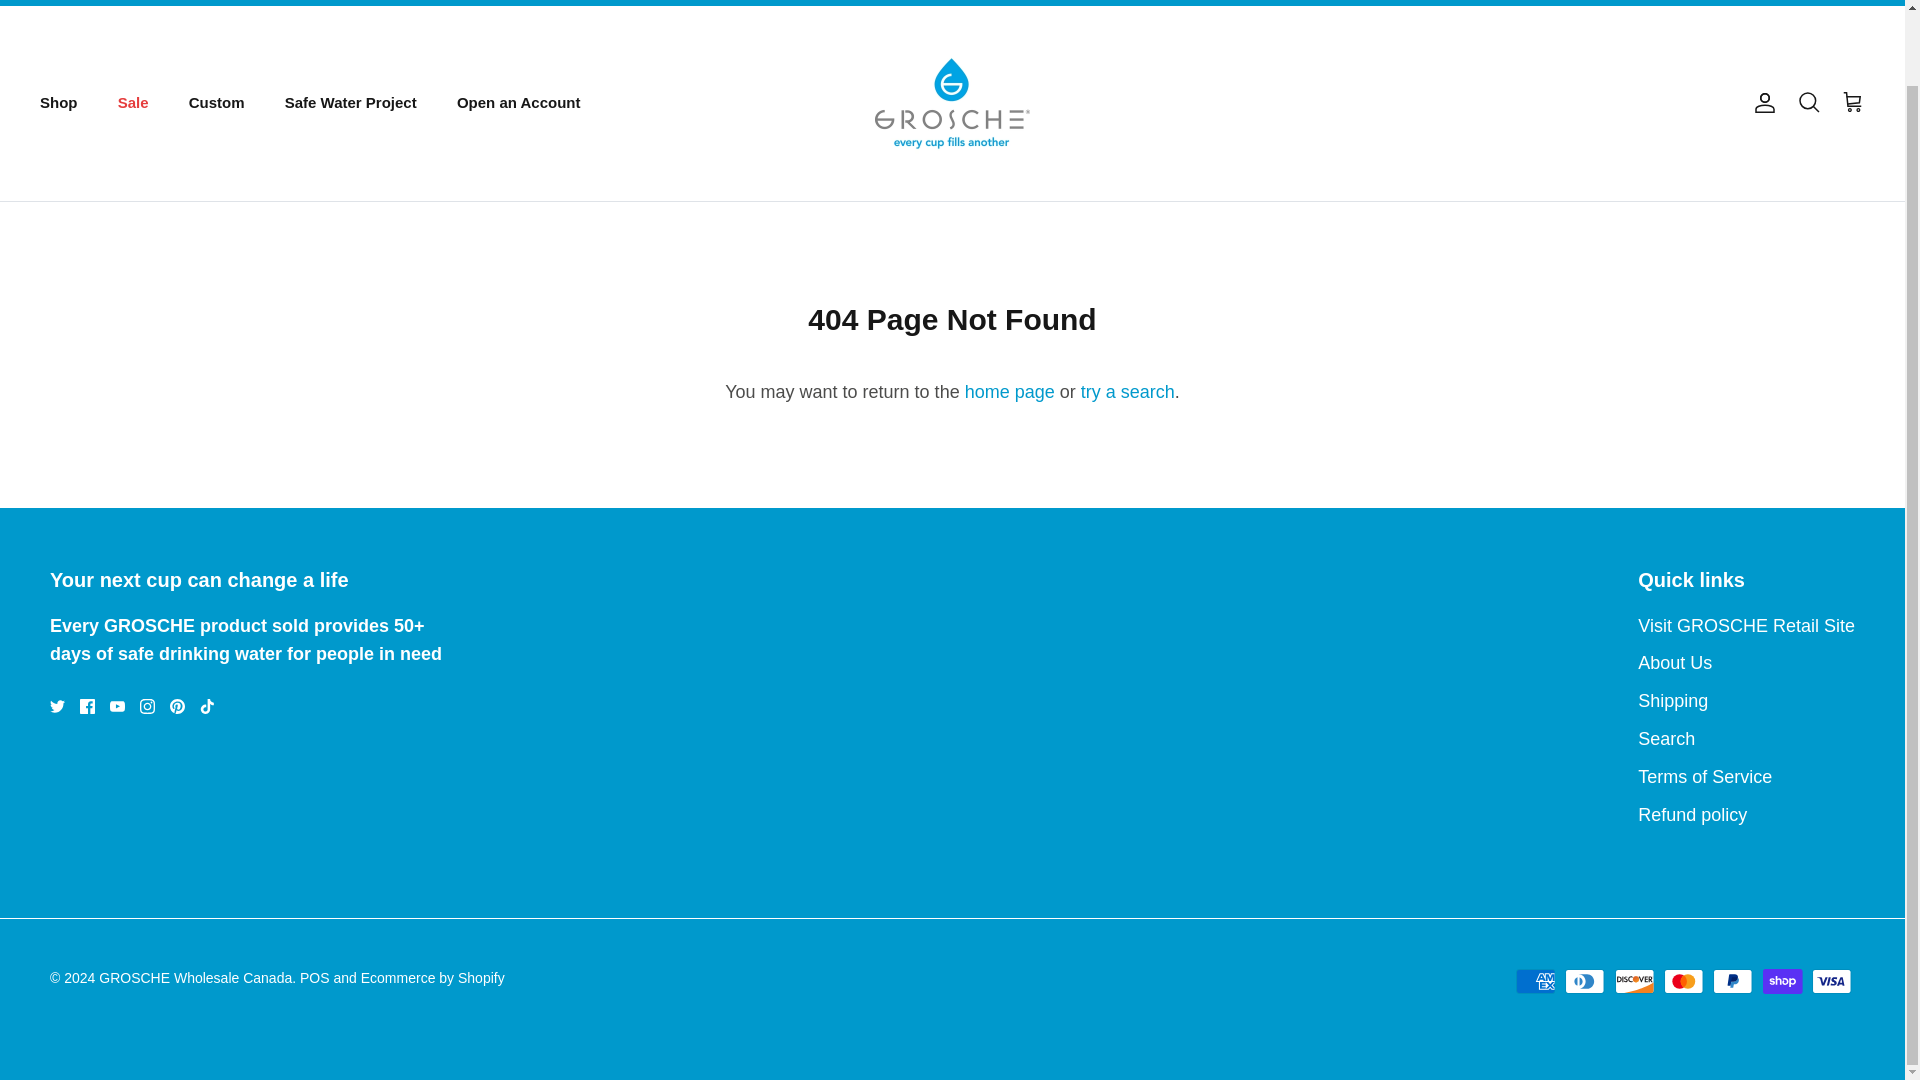 Image resolution: width=1920 pixels, height=1080 pixels. Describe the element at coordinates (87, 706) in the screenshot. I see `Facebook` at that location.